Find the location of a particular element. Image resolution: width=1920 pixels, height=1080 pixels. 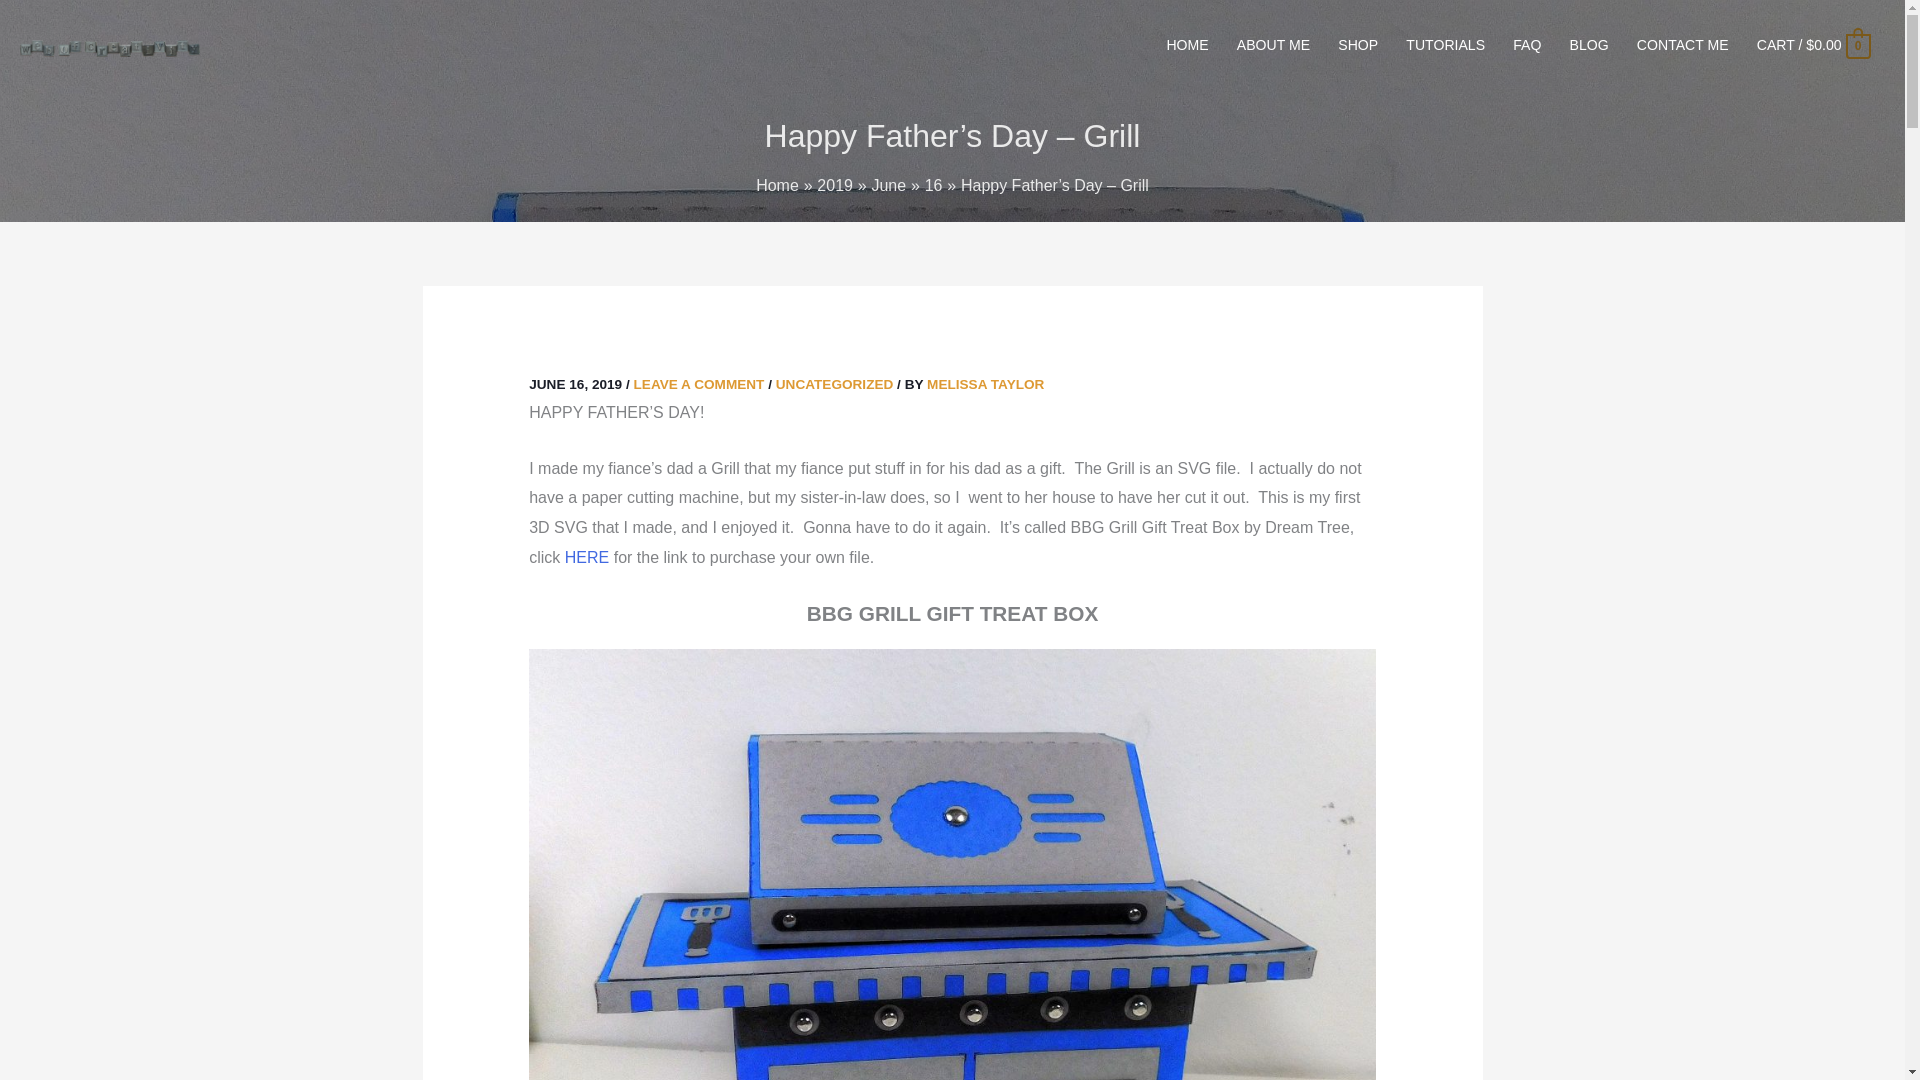

UNCATEGORIZED is located at coordinates (834, 384).